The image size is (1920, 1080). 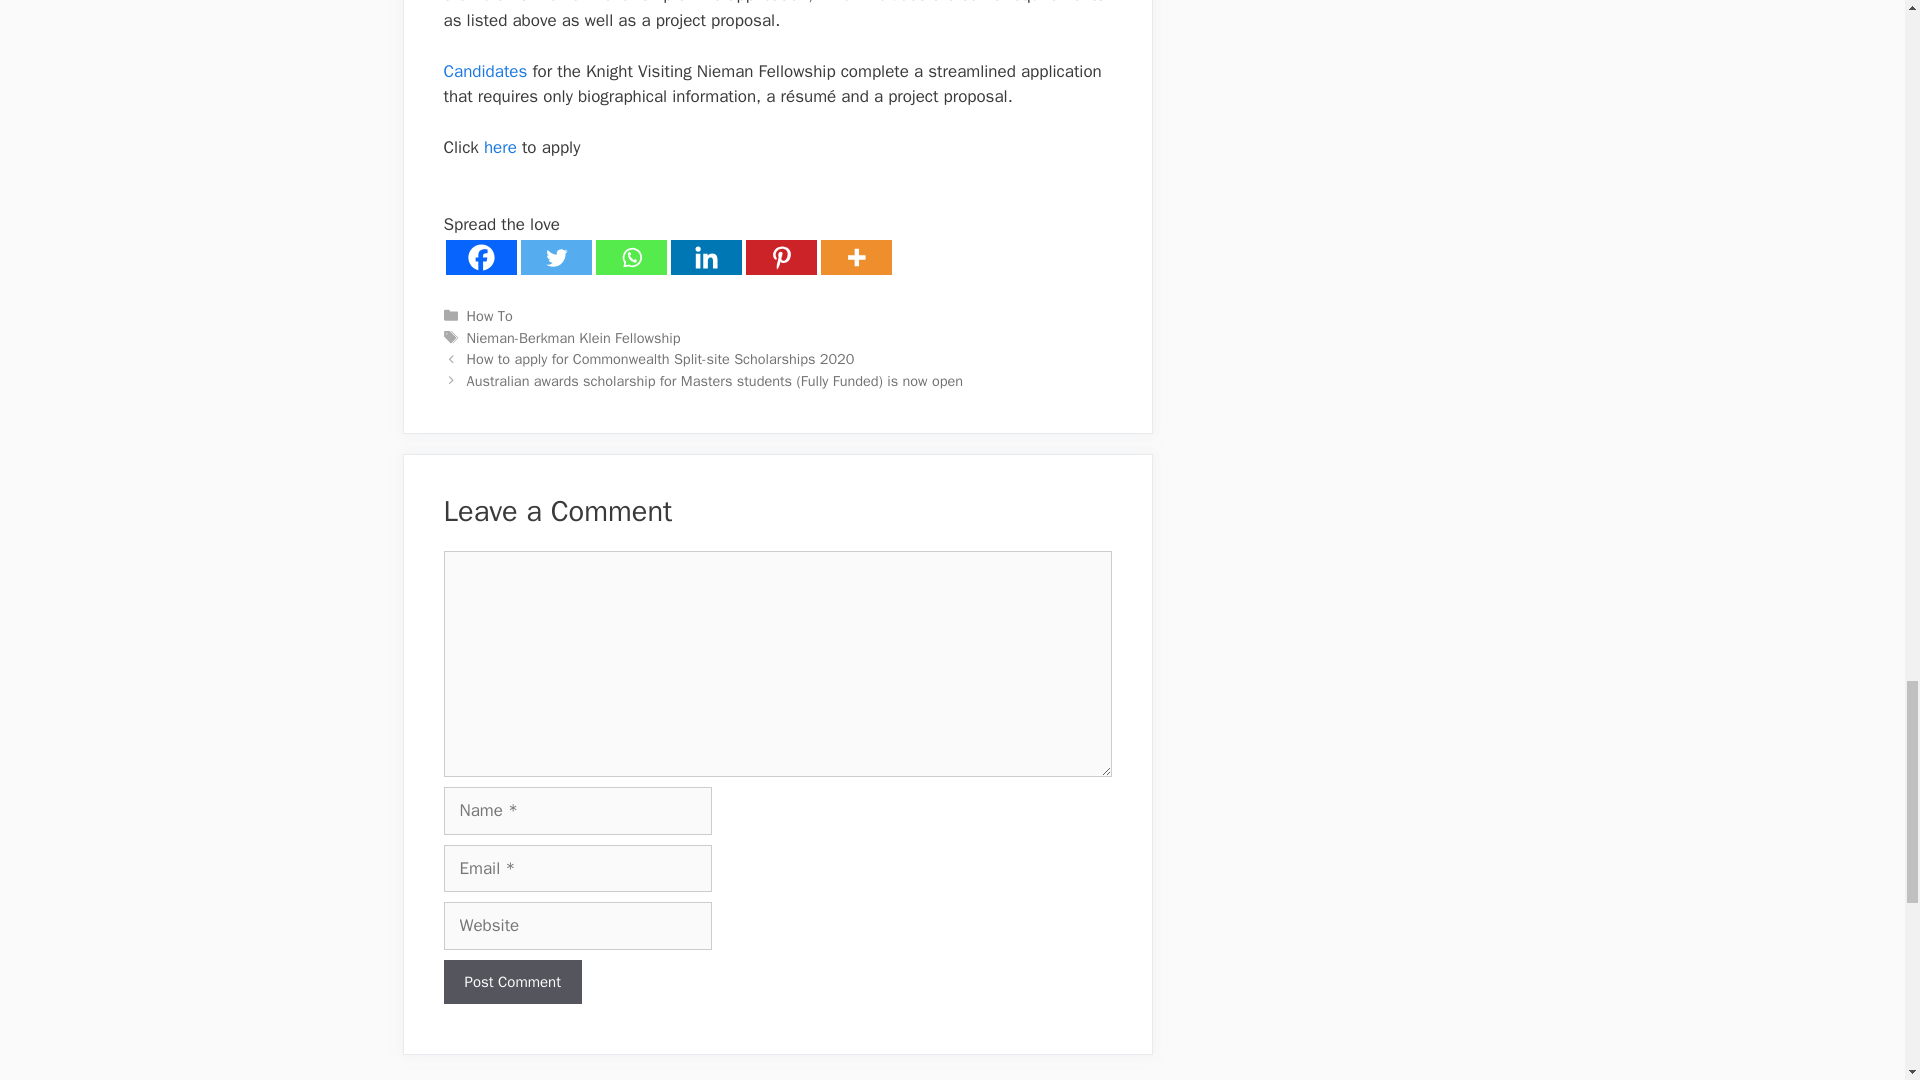 I want to click on Candidates, so click(x=486, y=71).